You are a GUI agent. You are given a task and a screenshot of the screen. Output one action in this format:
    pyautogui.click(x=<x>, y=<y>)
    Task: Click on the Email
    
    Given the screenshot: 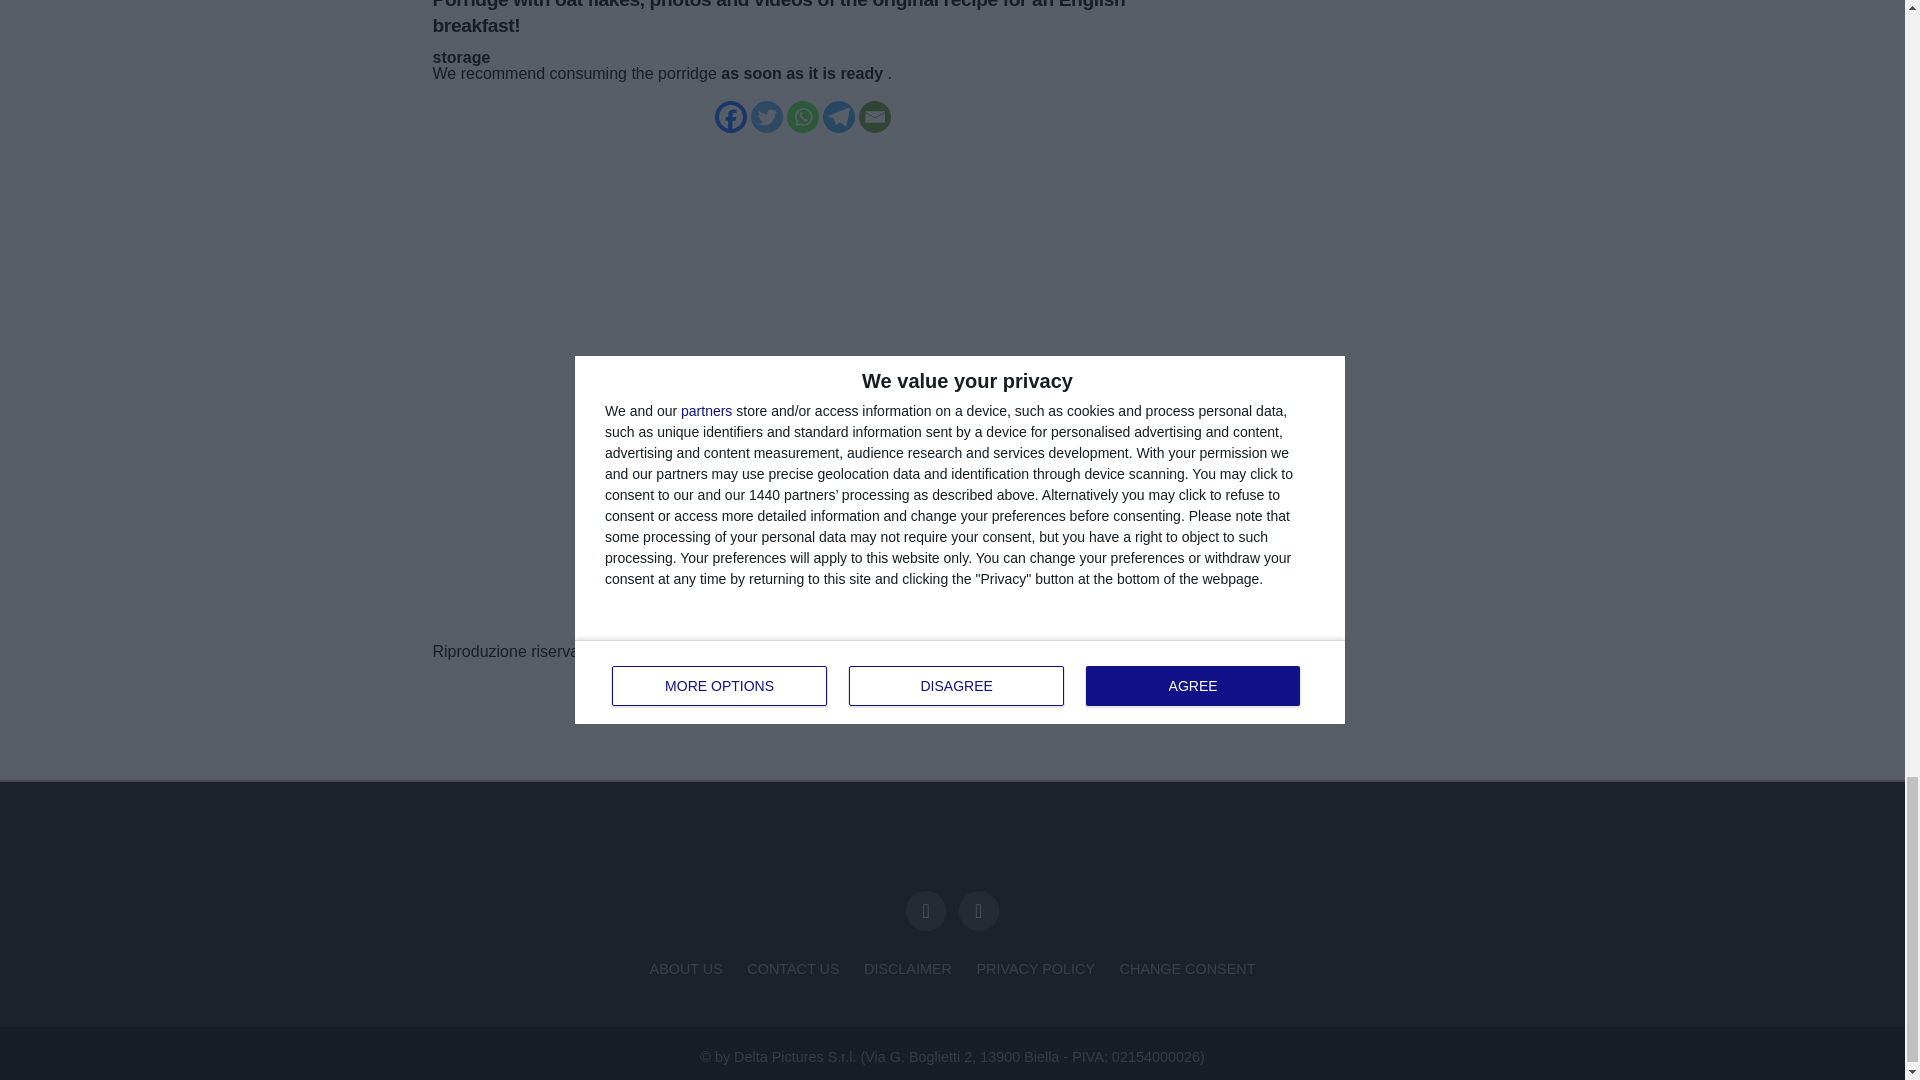 What is the action you would take?
    pyautogui.click(x=874, y=116)
    